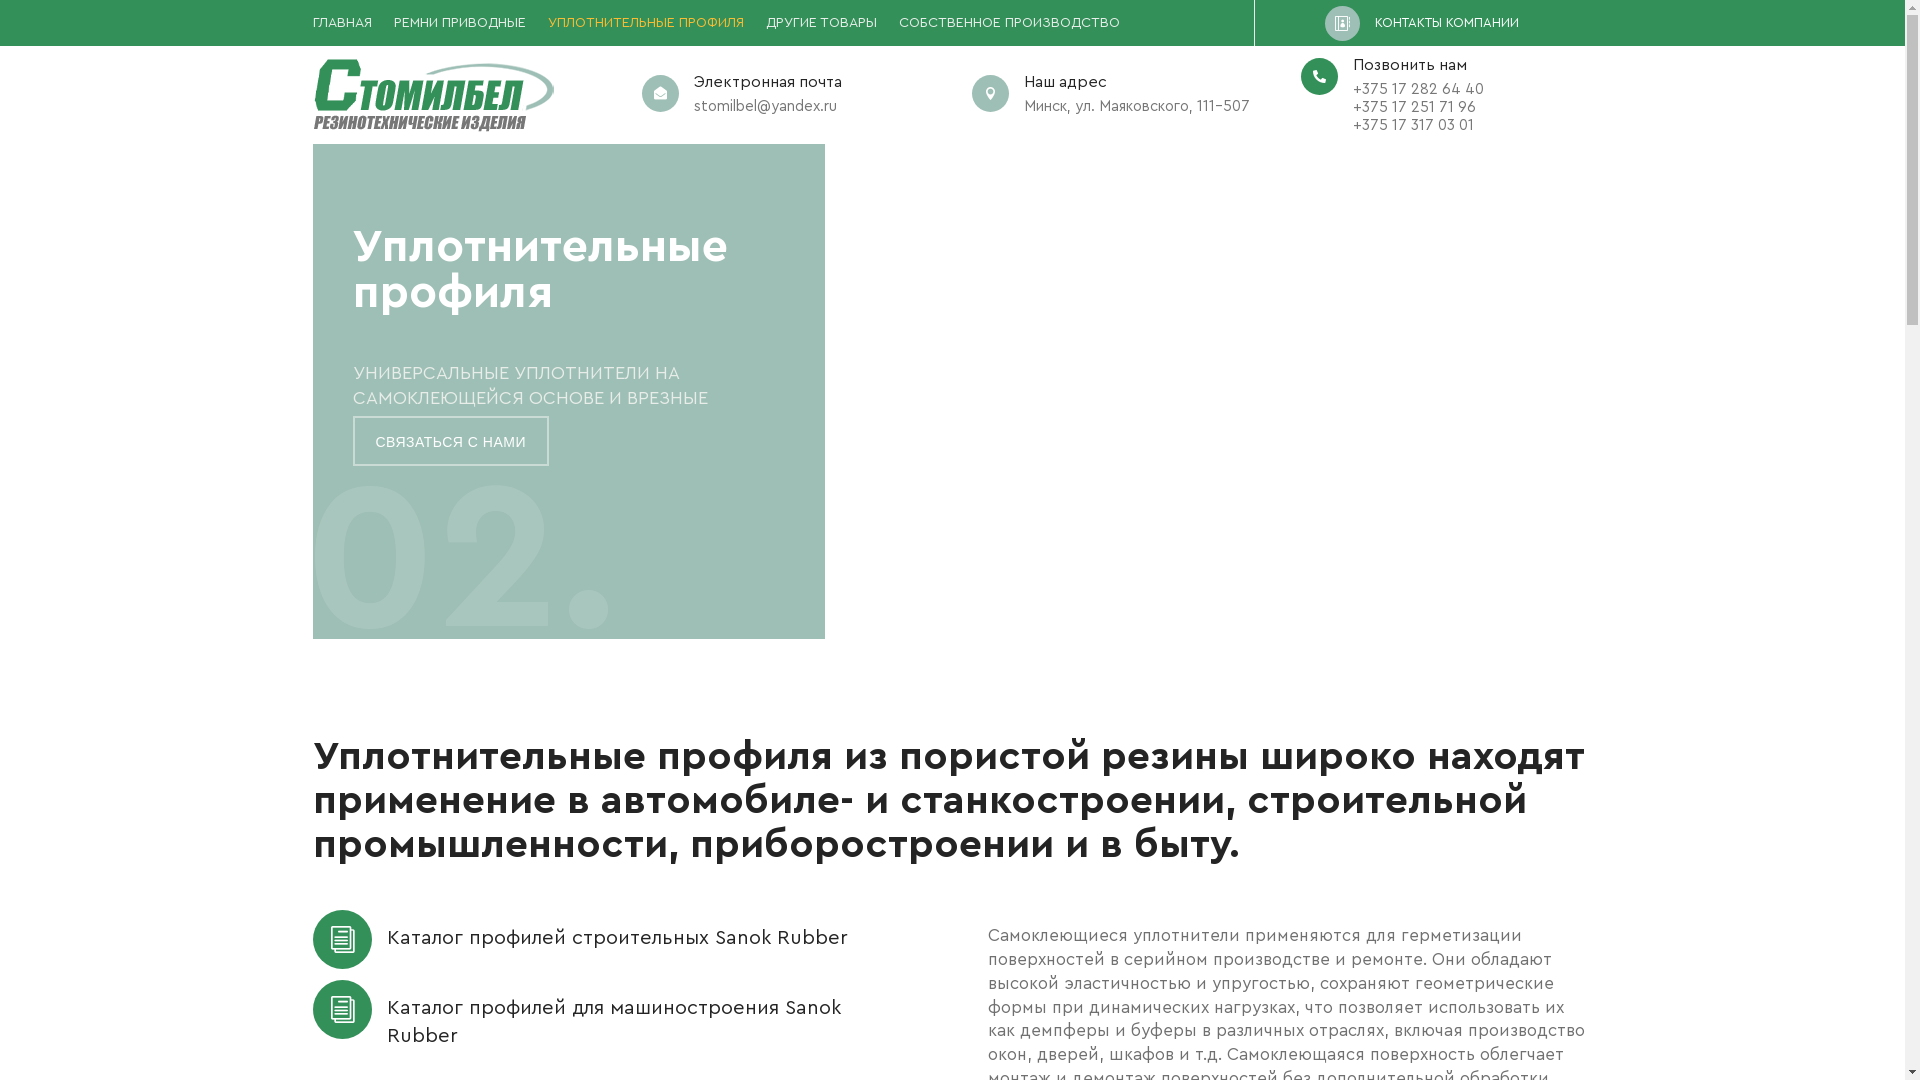 The image size is (1920, 1080). What do you see at coordinates (766, 106) in the screenshot?
I see `stomilbel@yandex.ru` at bounding box center [766, 106].